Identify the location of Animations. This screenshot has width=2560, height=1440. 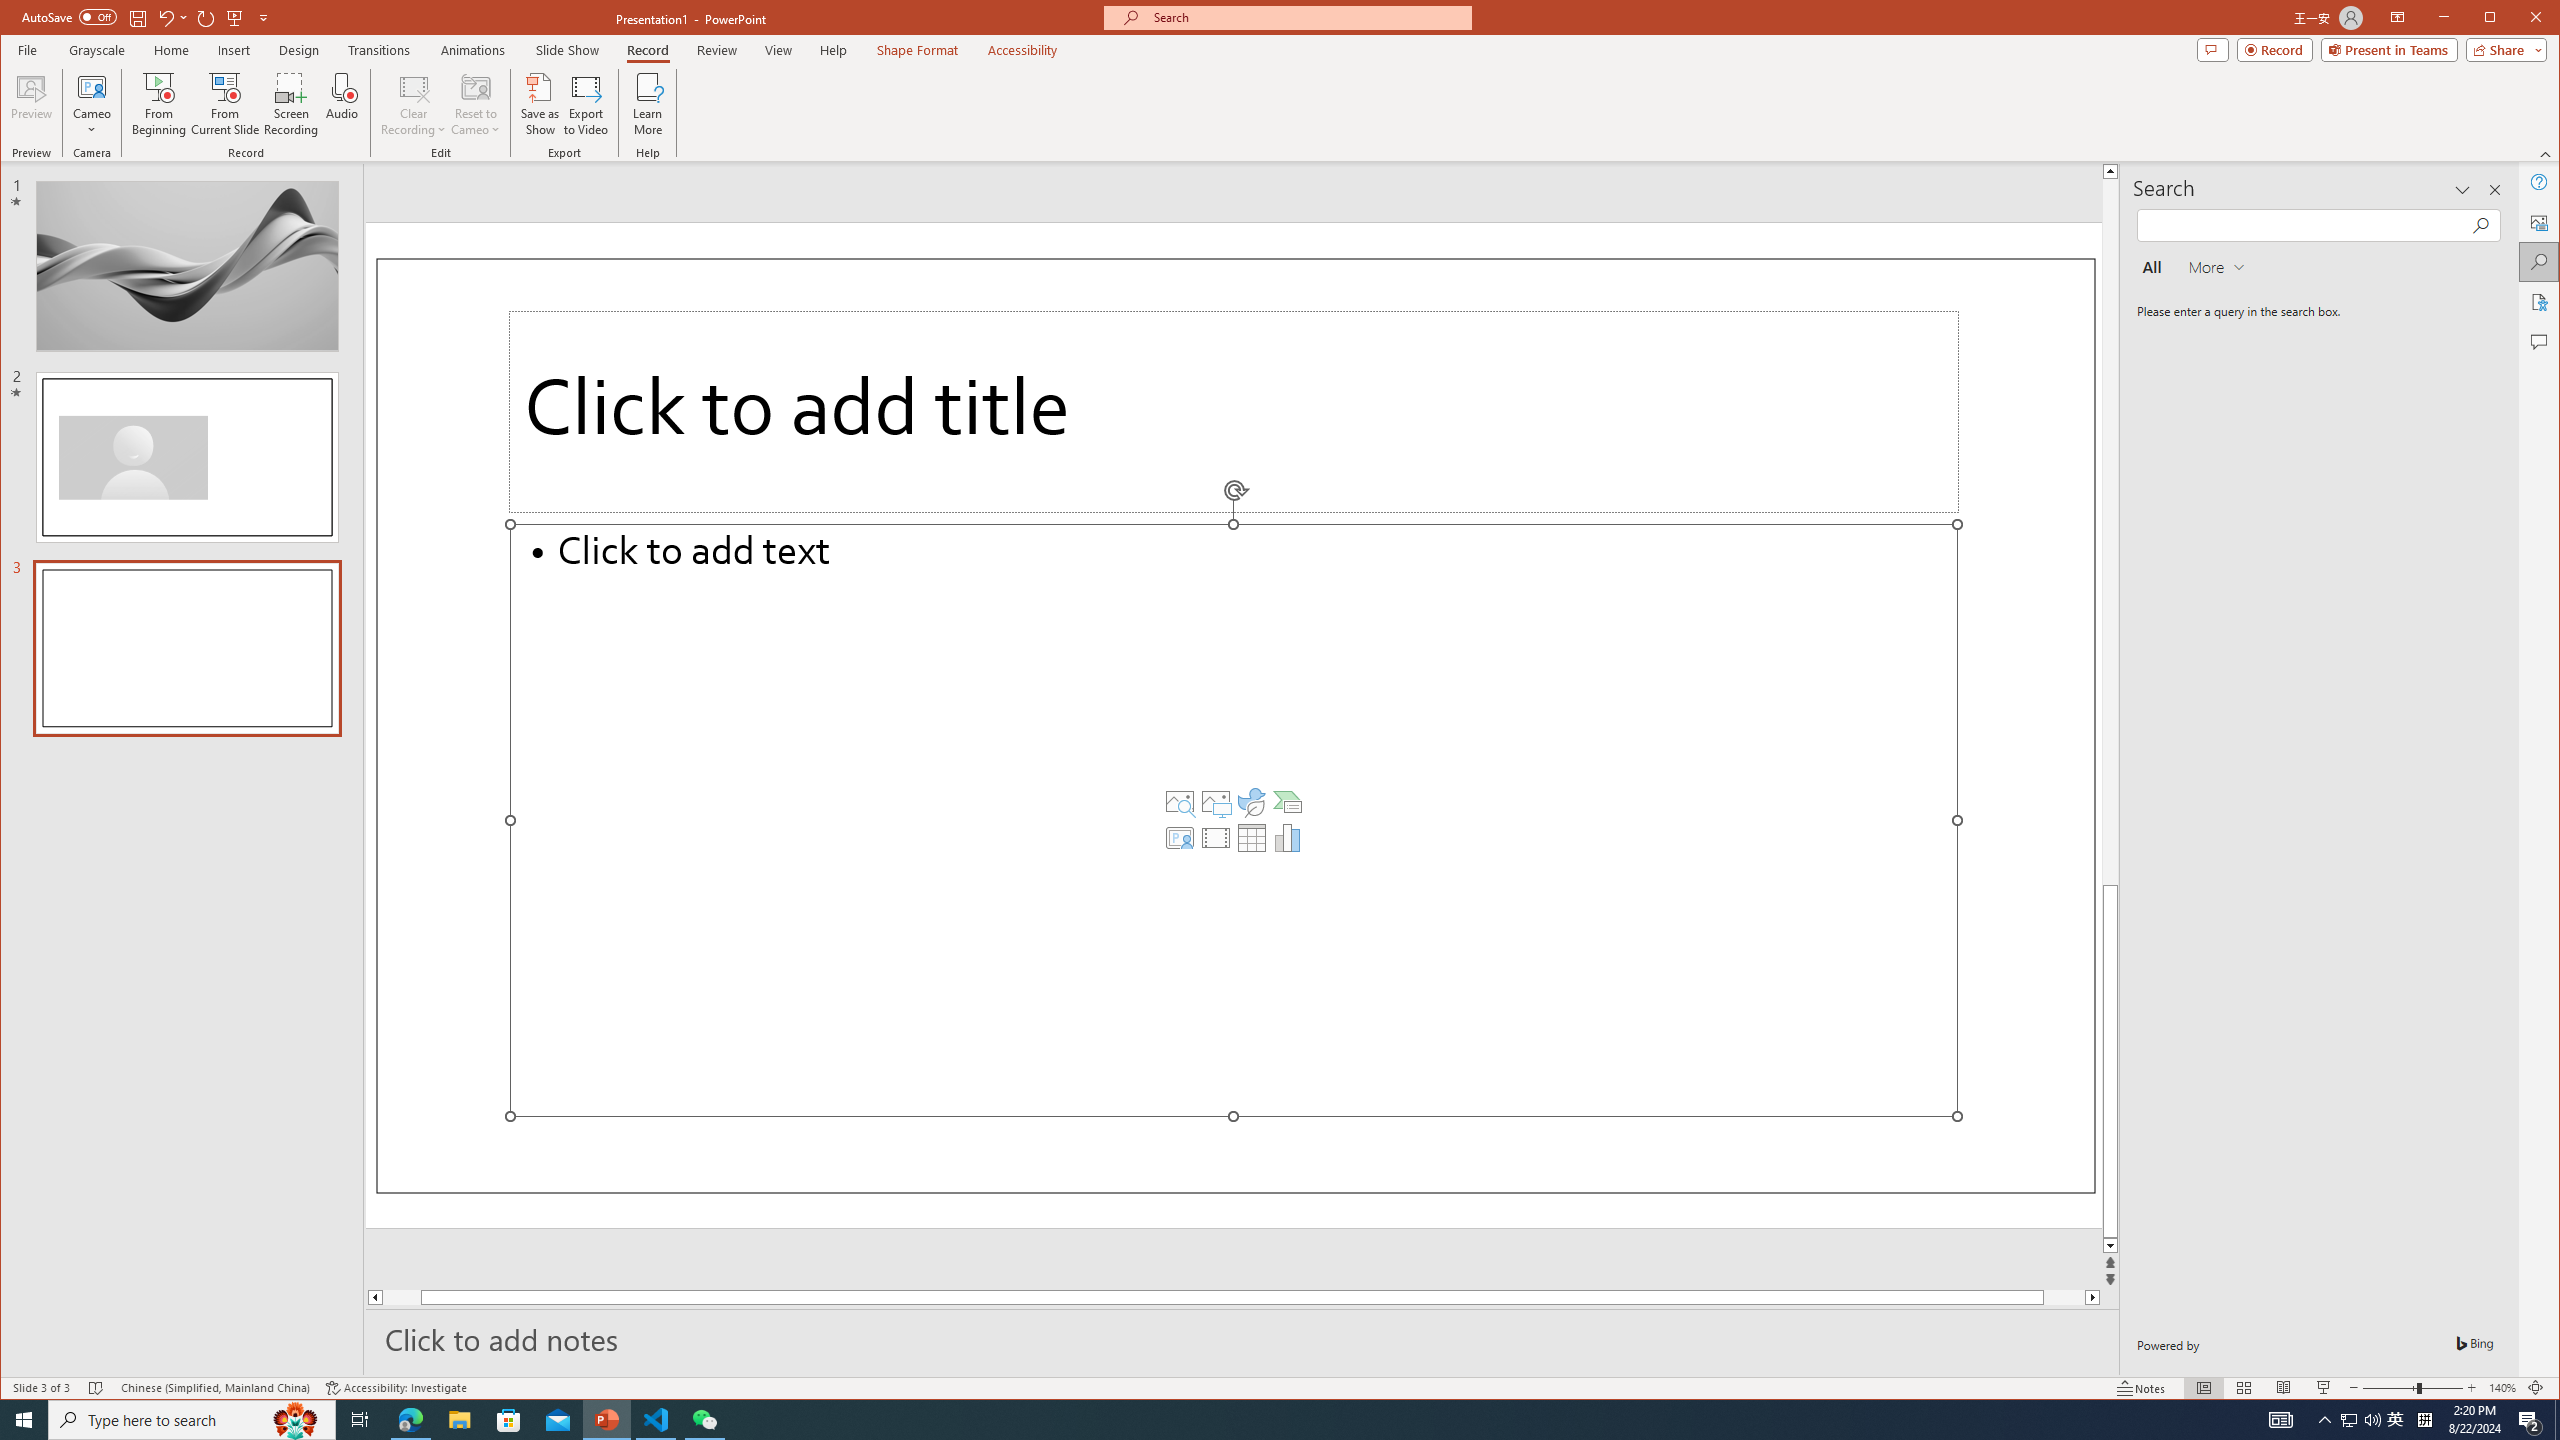
(473, 50).